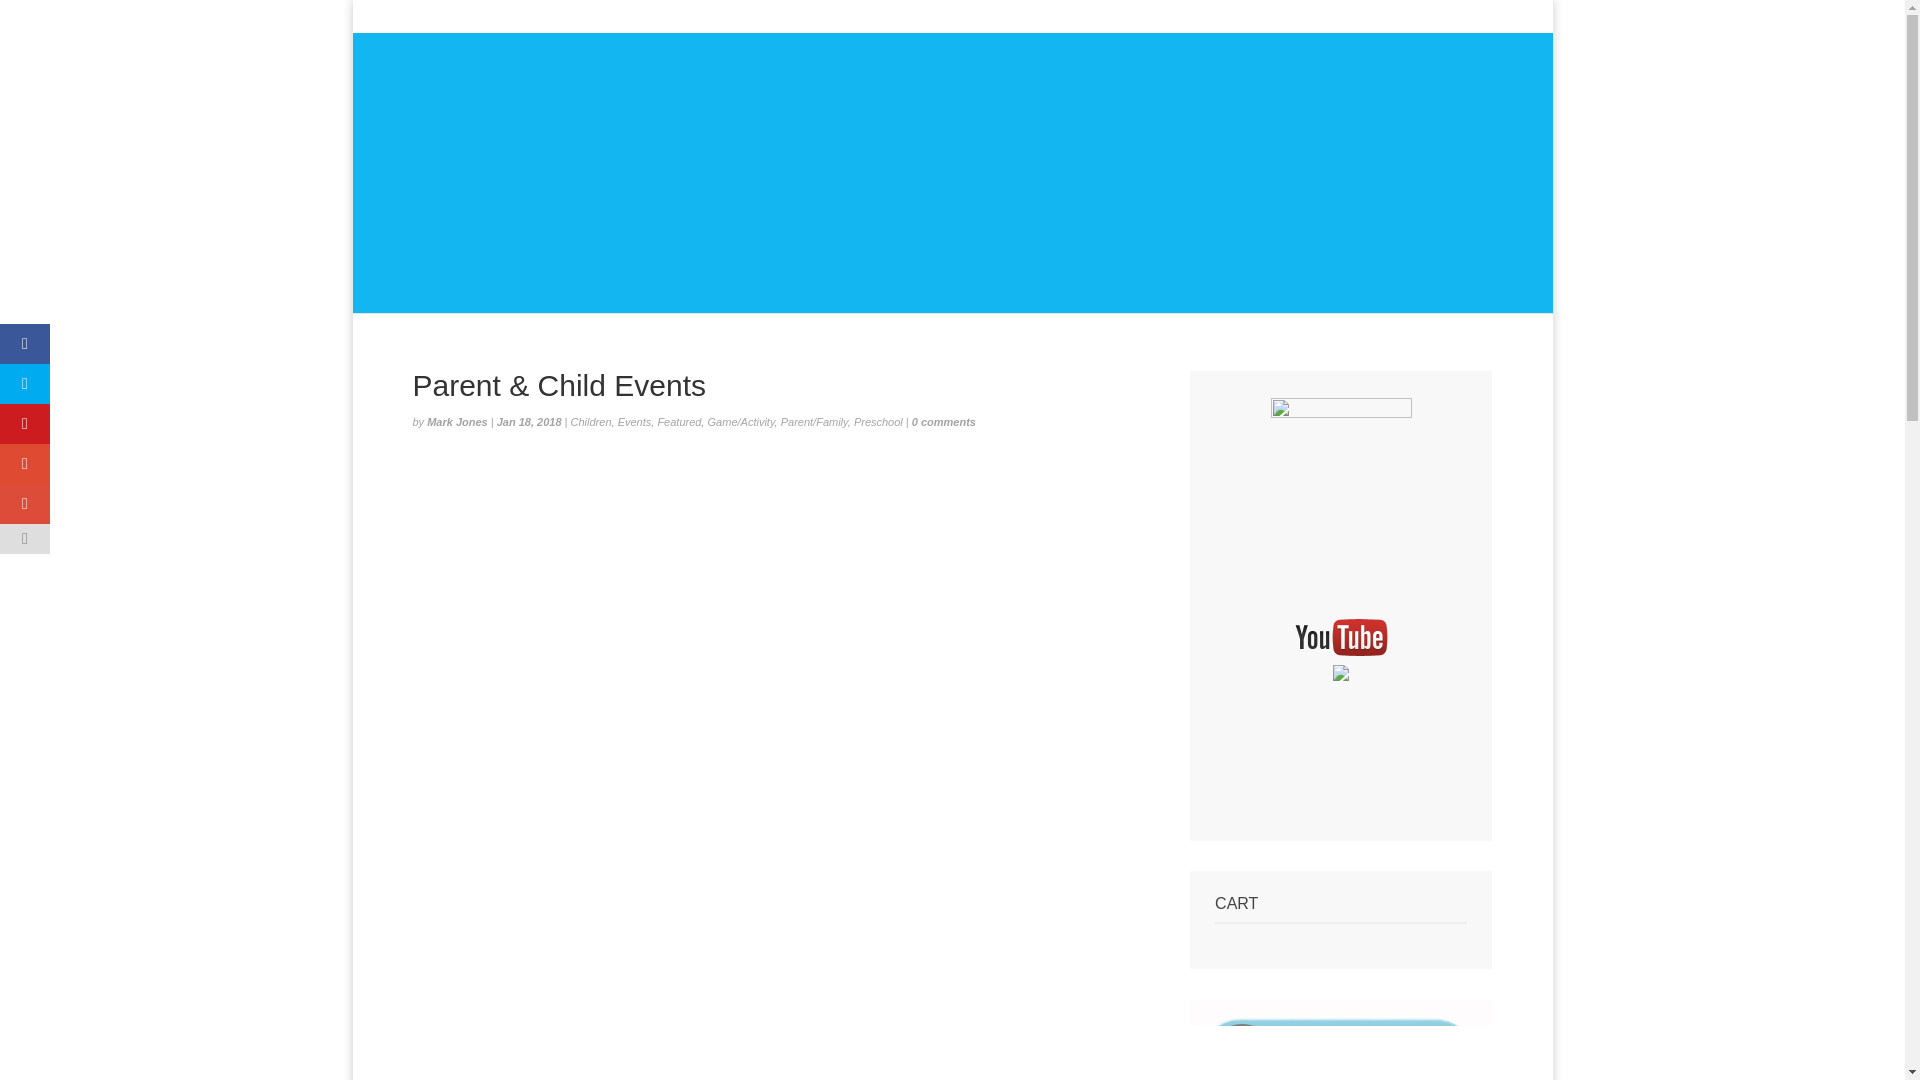 The image size is (1920, 1080). What do you see at coordinates (1196, 19) in the screenshot?
I see `My Account` at bounding box center [1196, 19].